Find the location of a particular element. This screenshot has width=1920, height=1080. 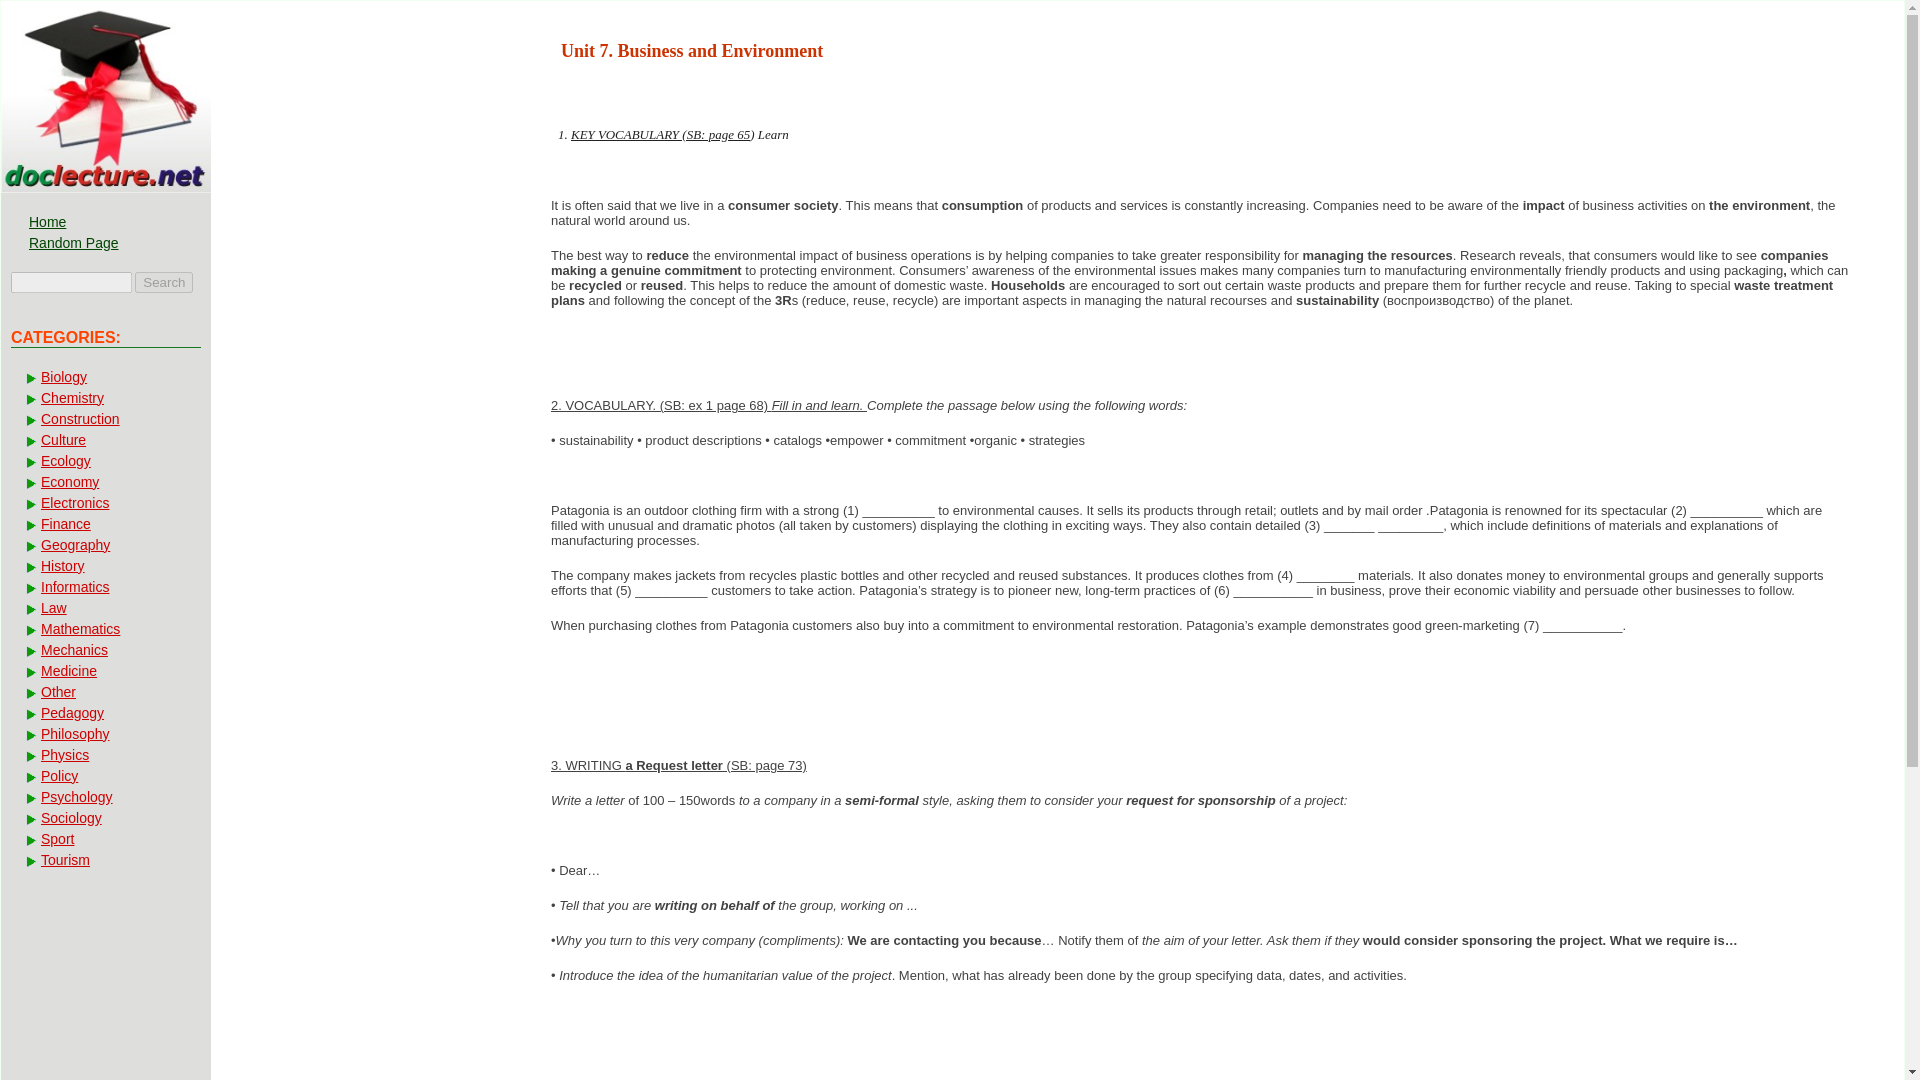

Culture is located at coordinates (104, 440).